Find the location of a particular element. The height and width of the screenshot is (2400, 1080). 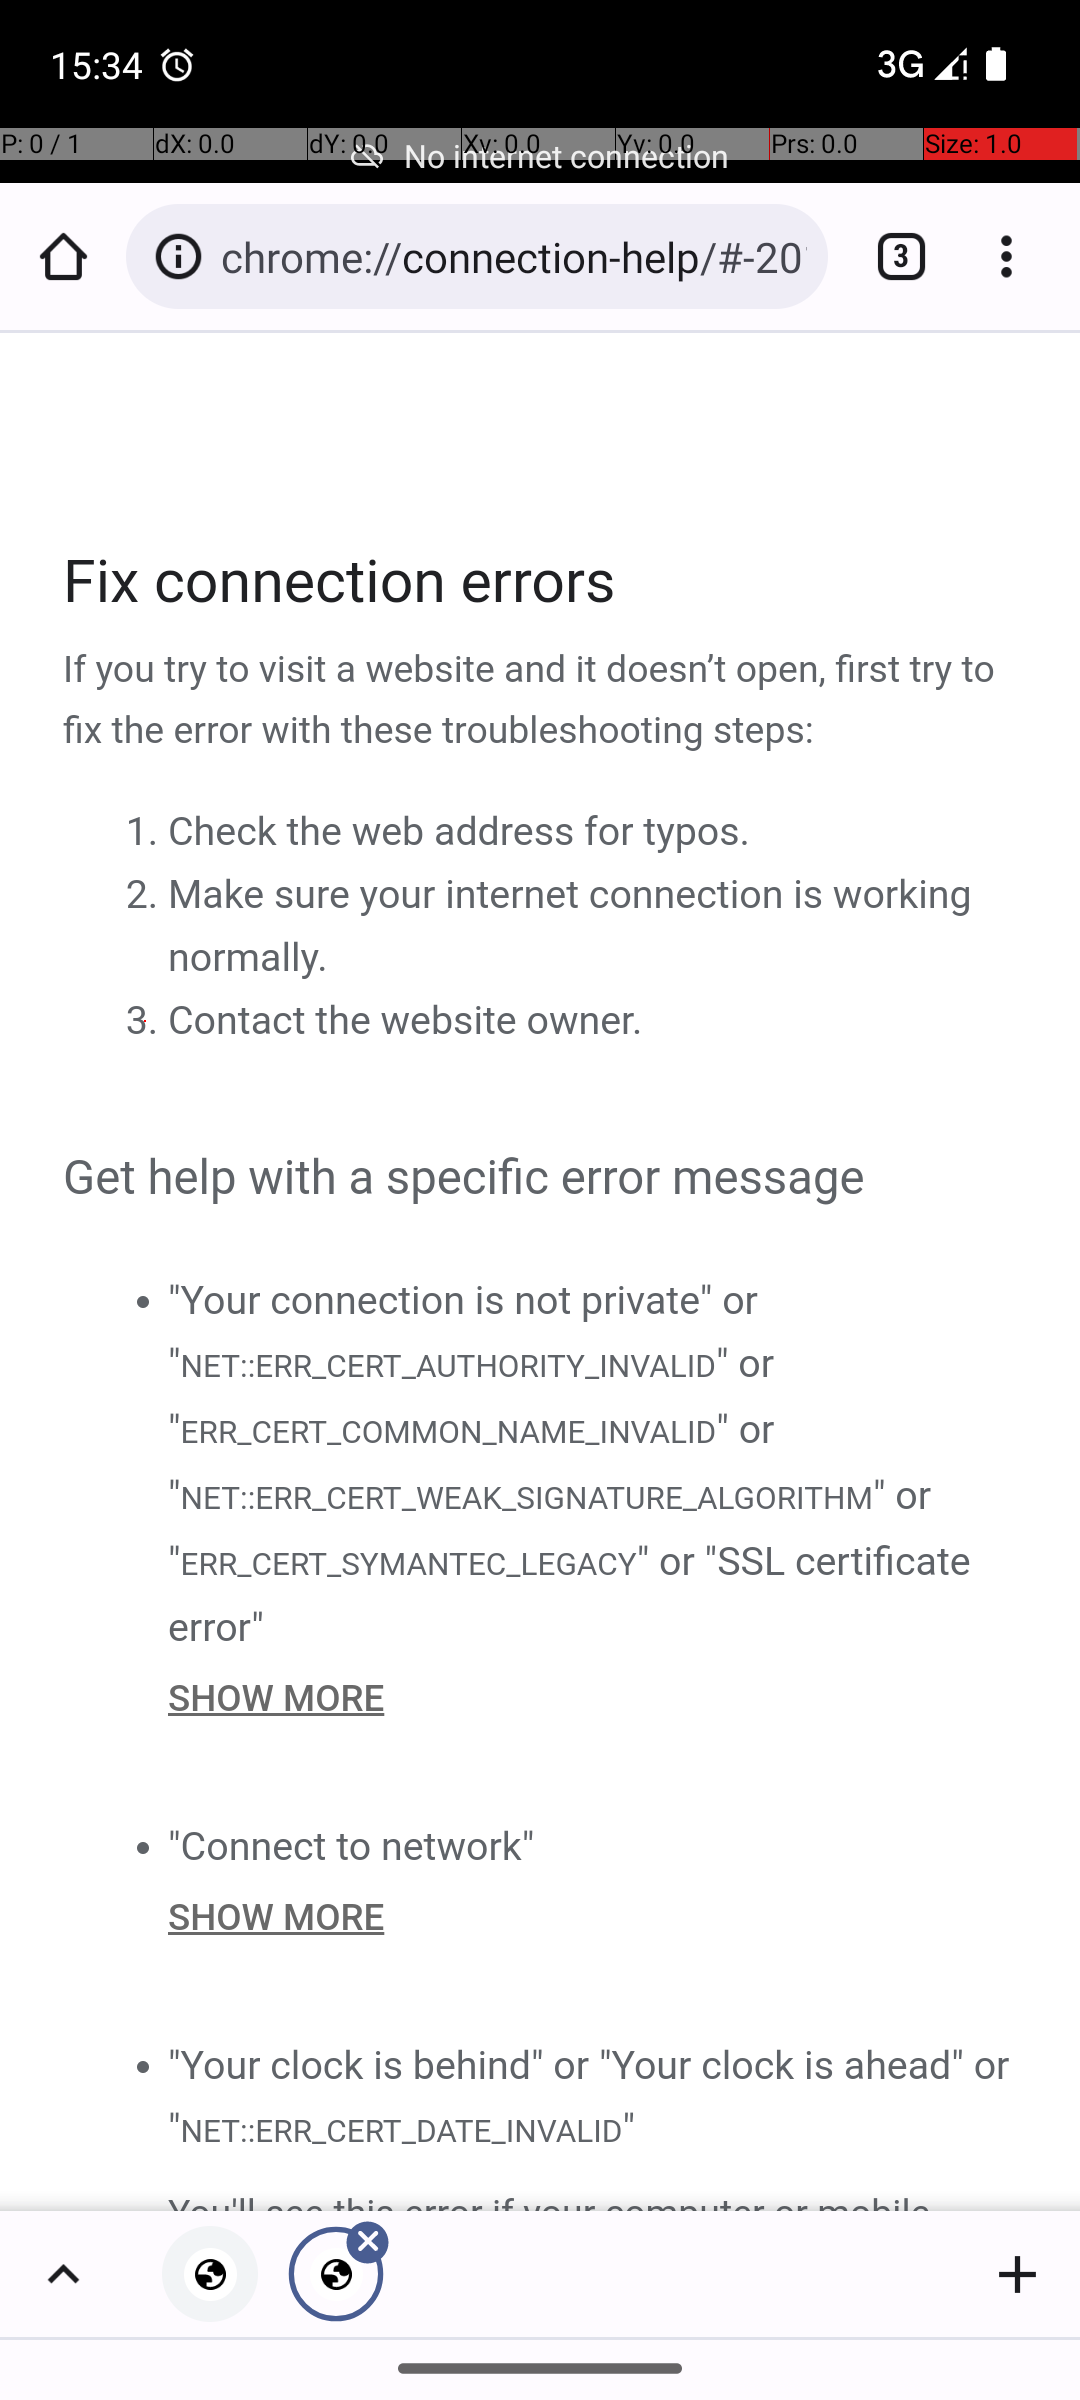

"Your connection is not private" or " is located at coordinates (463, 1331).